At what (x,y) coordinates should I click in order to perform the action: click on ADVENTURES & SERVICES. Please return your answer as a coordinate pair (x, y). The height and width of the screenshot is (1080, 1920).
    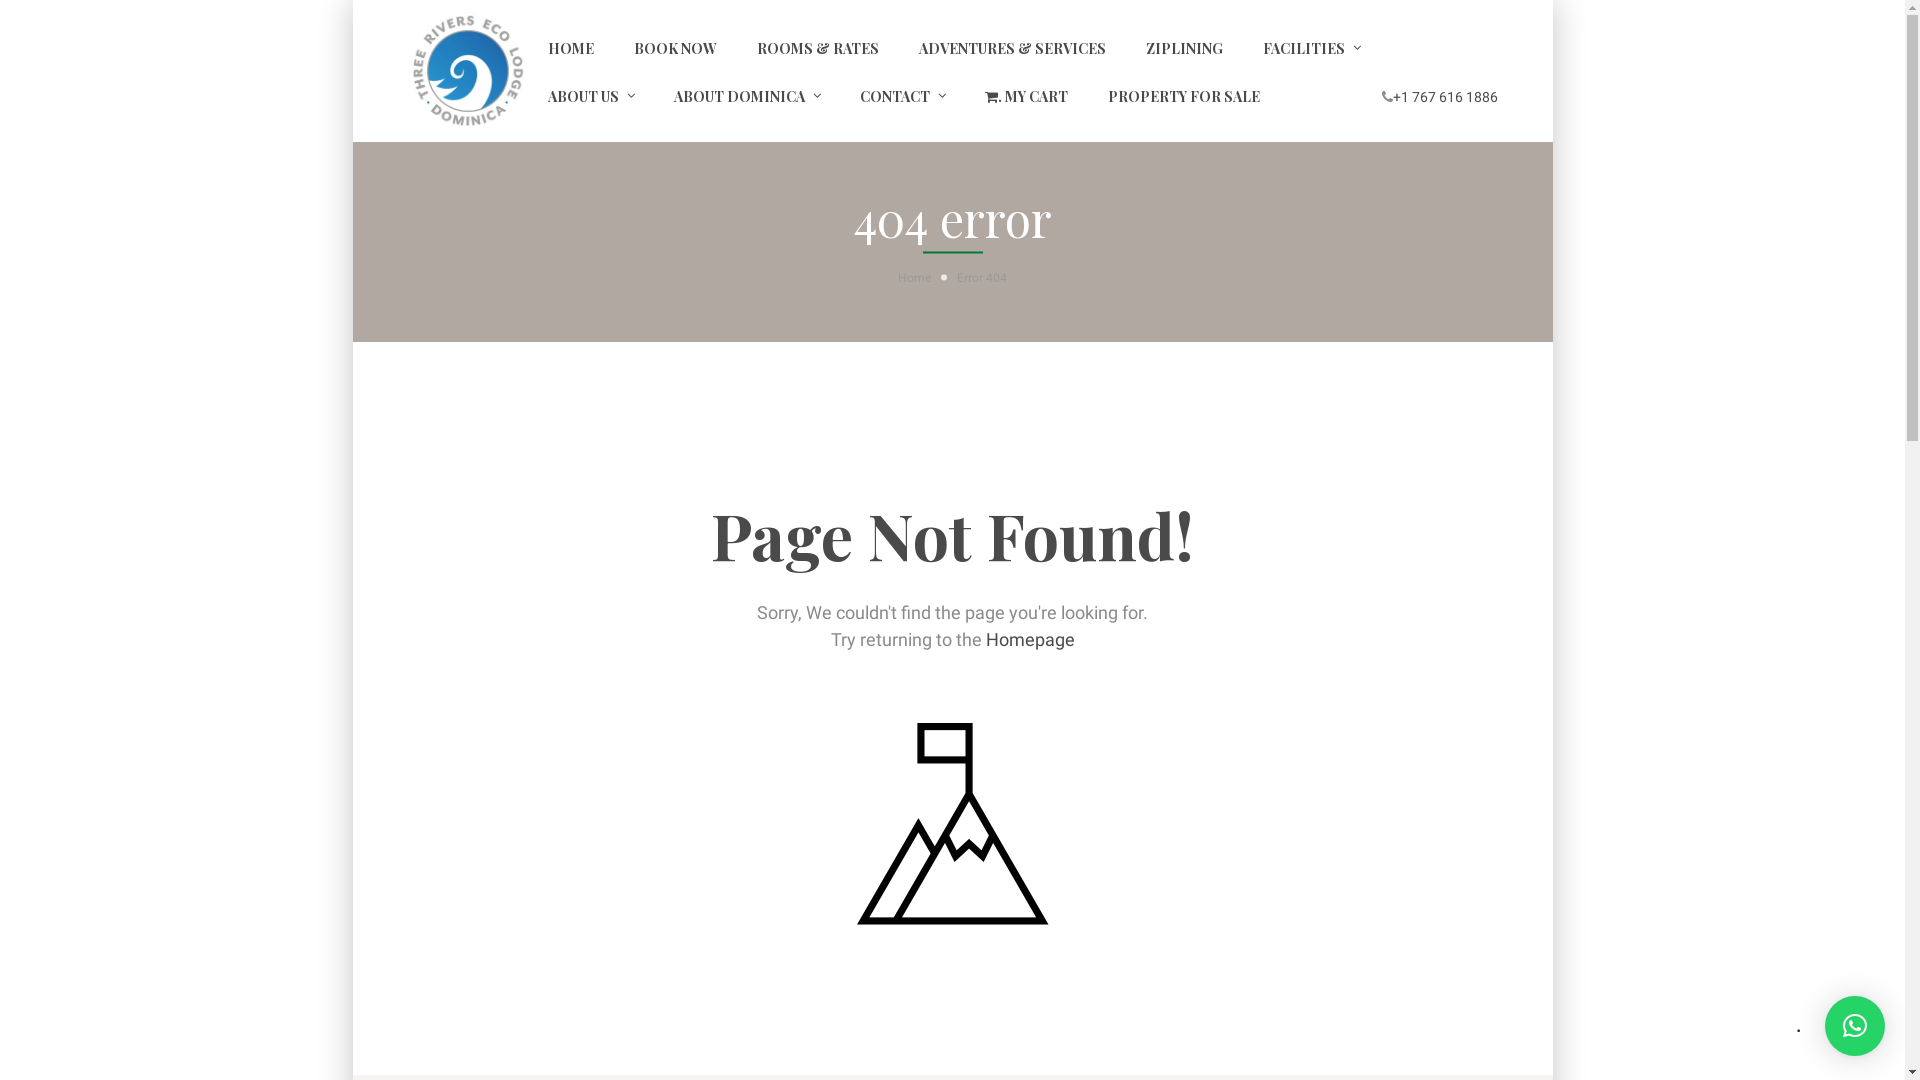
    Looking at the image, I should click on (1012, 47).